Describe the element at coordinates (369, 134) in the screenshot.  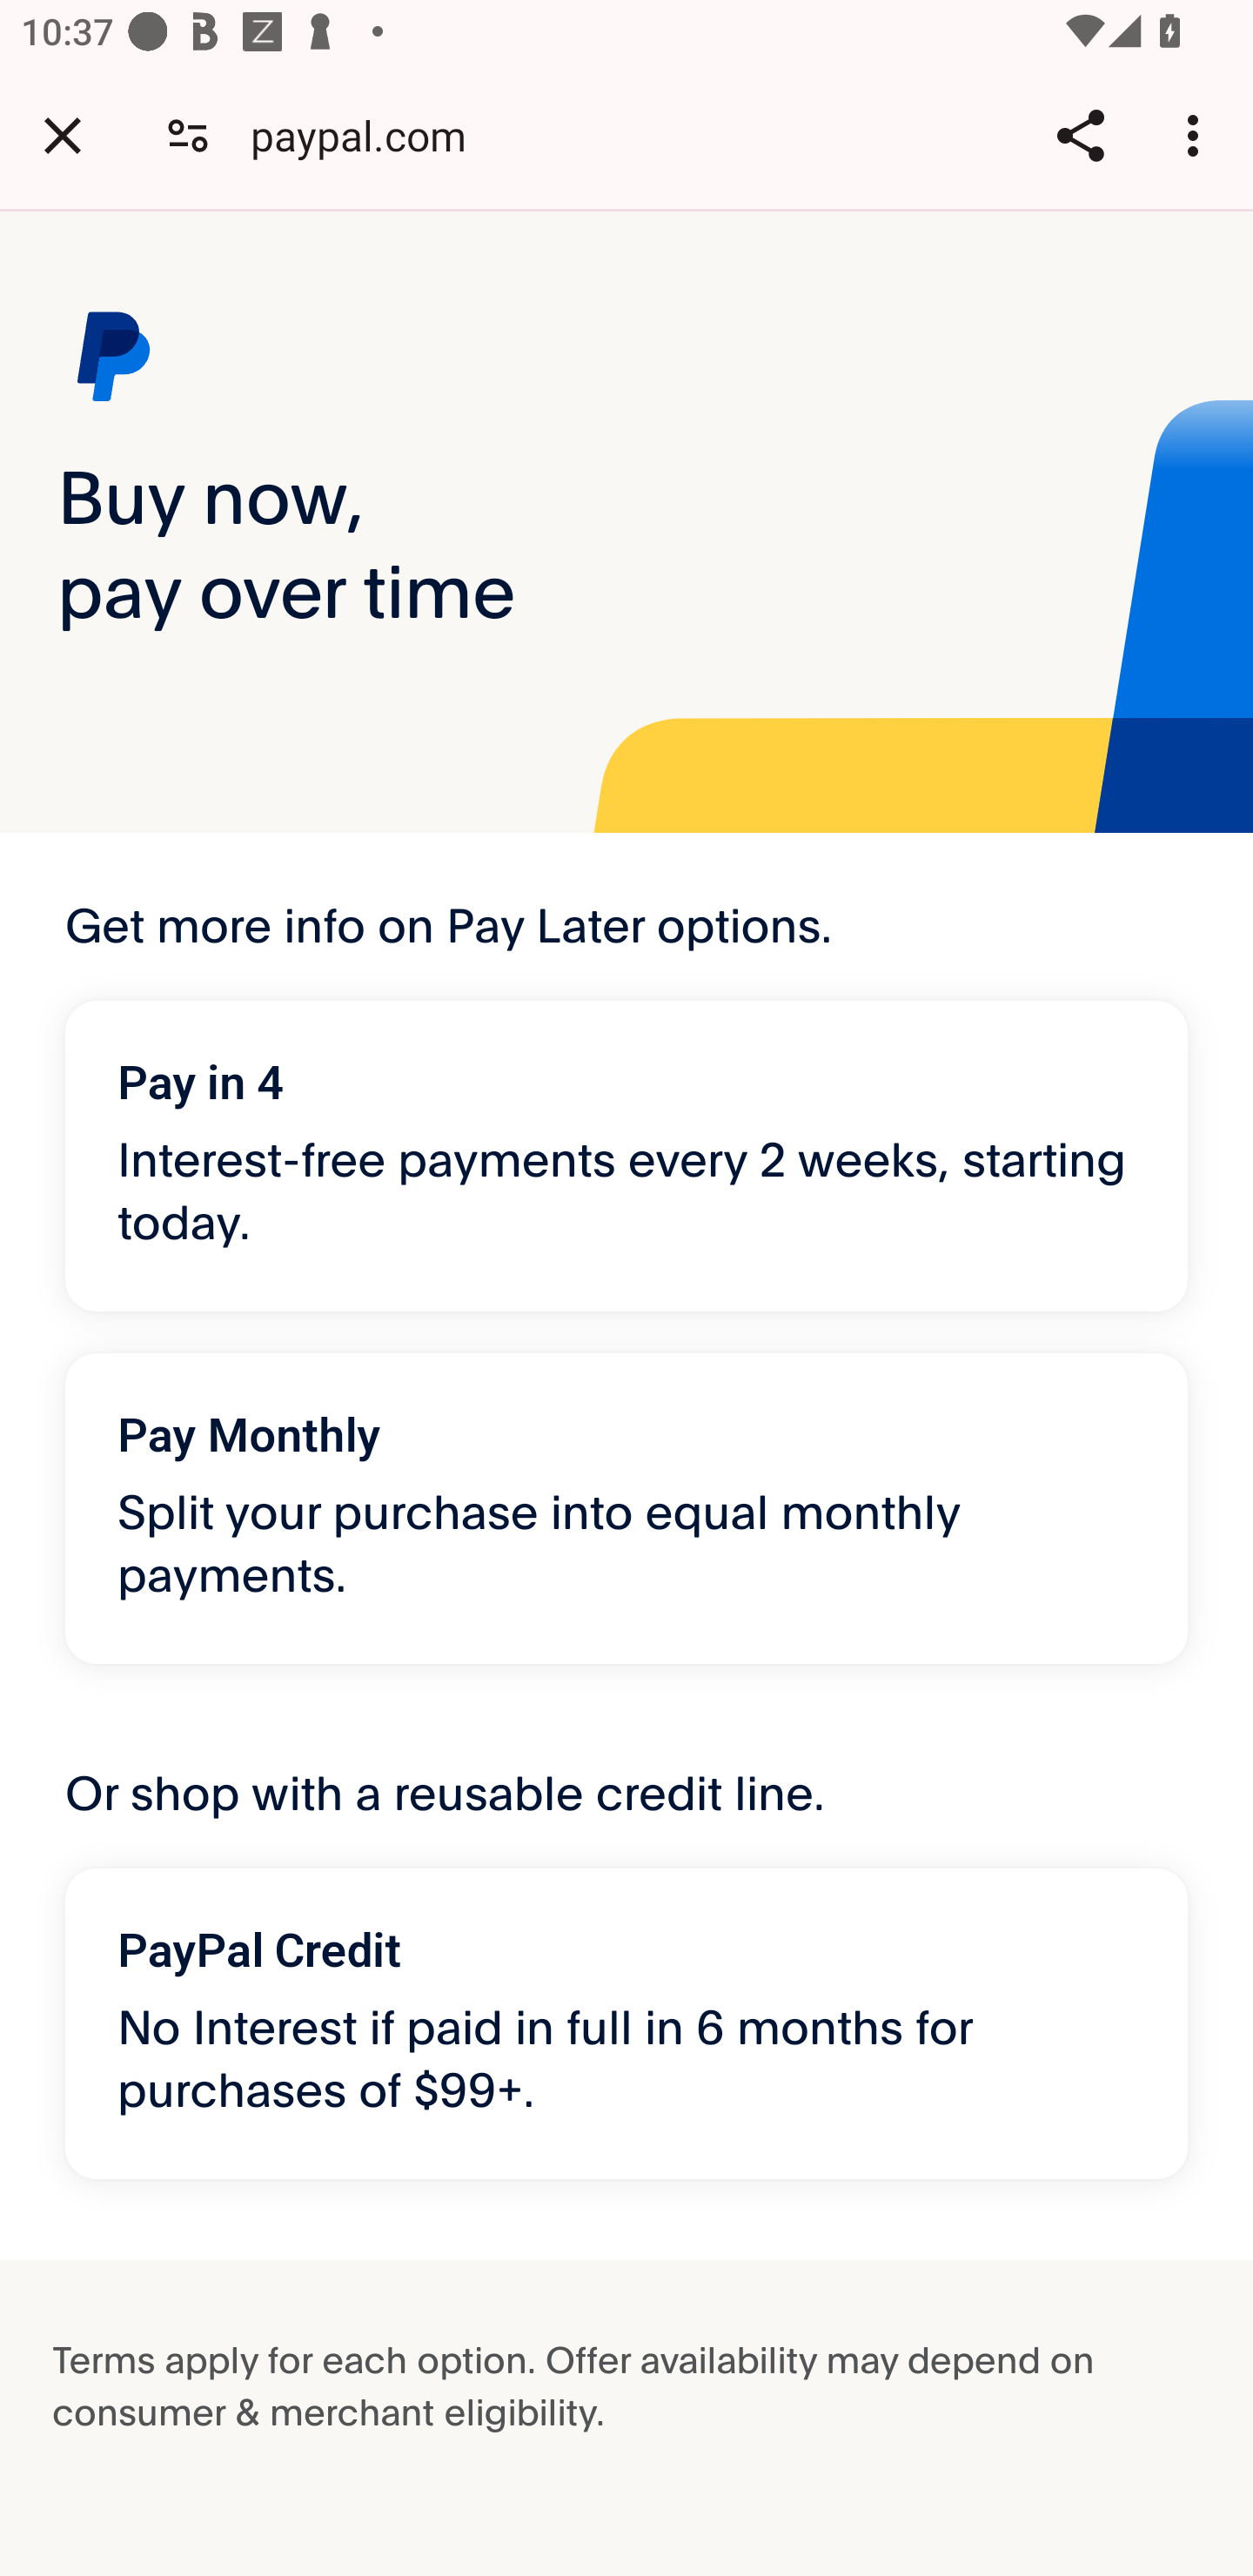
I see `paypal.com` at that location.